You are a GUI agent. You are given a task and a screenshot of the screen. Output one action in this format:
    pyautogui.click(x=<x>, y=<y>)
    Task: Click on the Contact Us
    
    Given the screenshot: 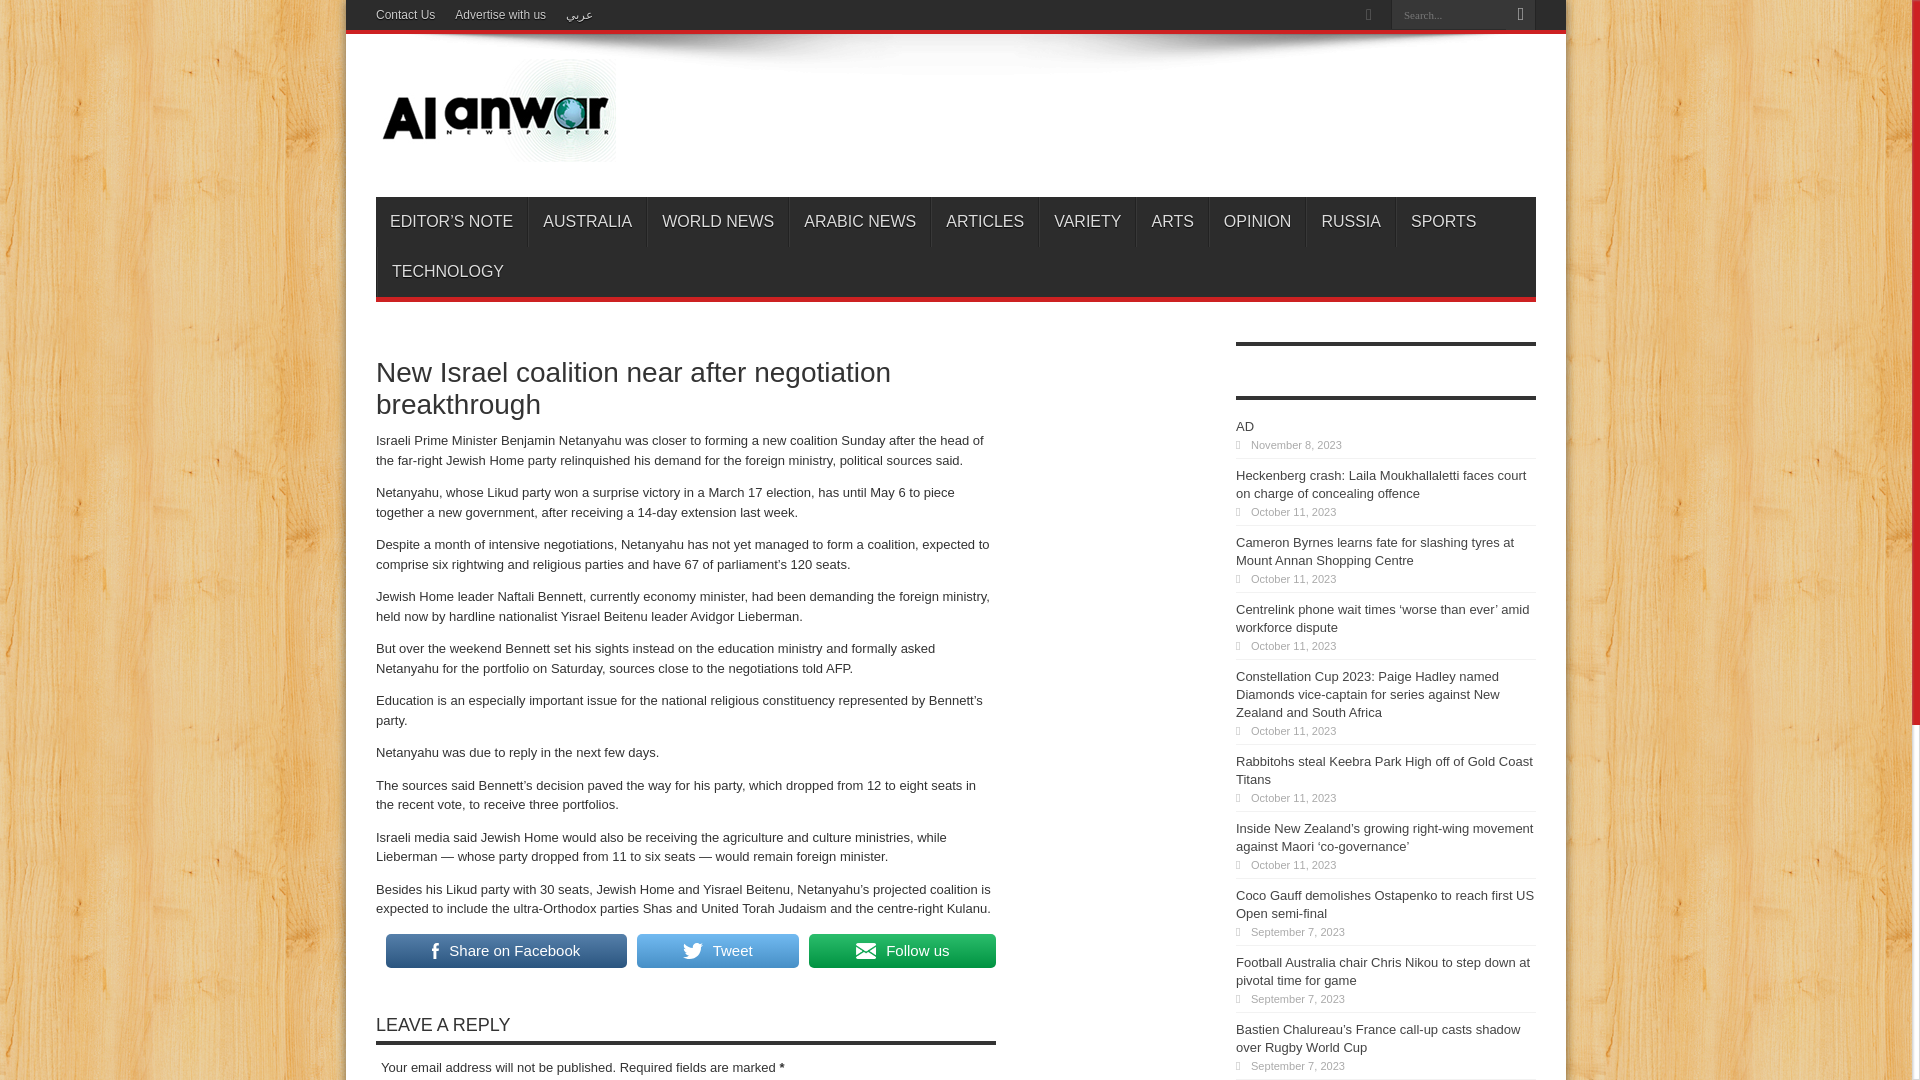 What is the action you would take?
    pyautogui.click(x=406, y=15)
    